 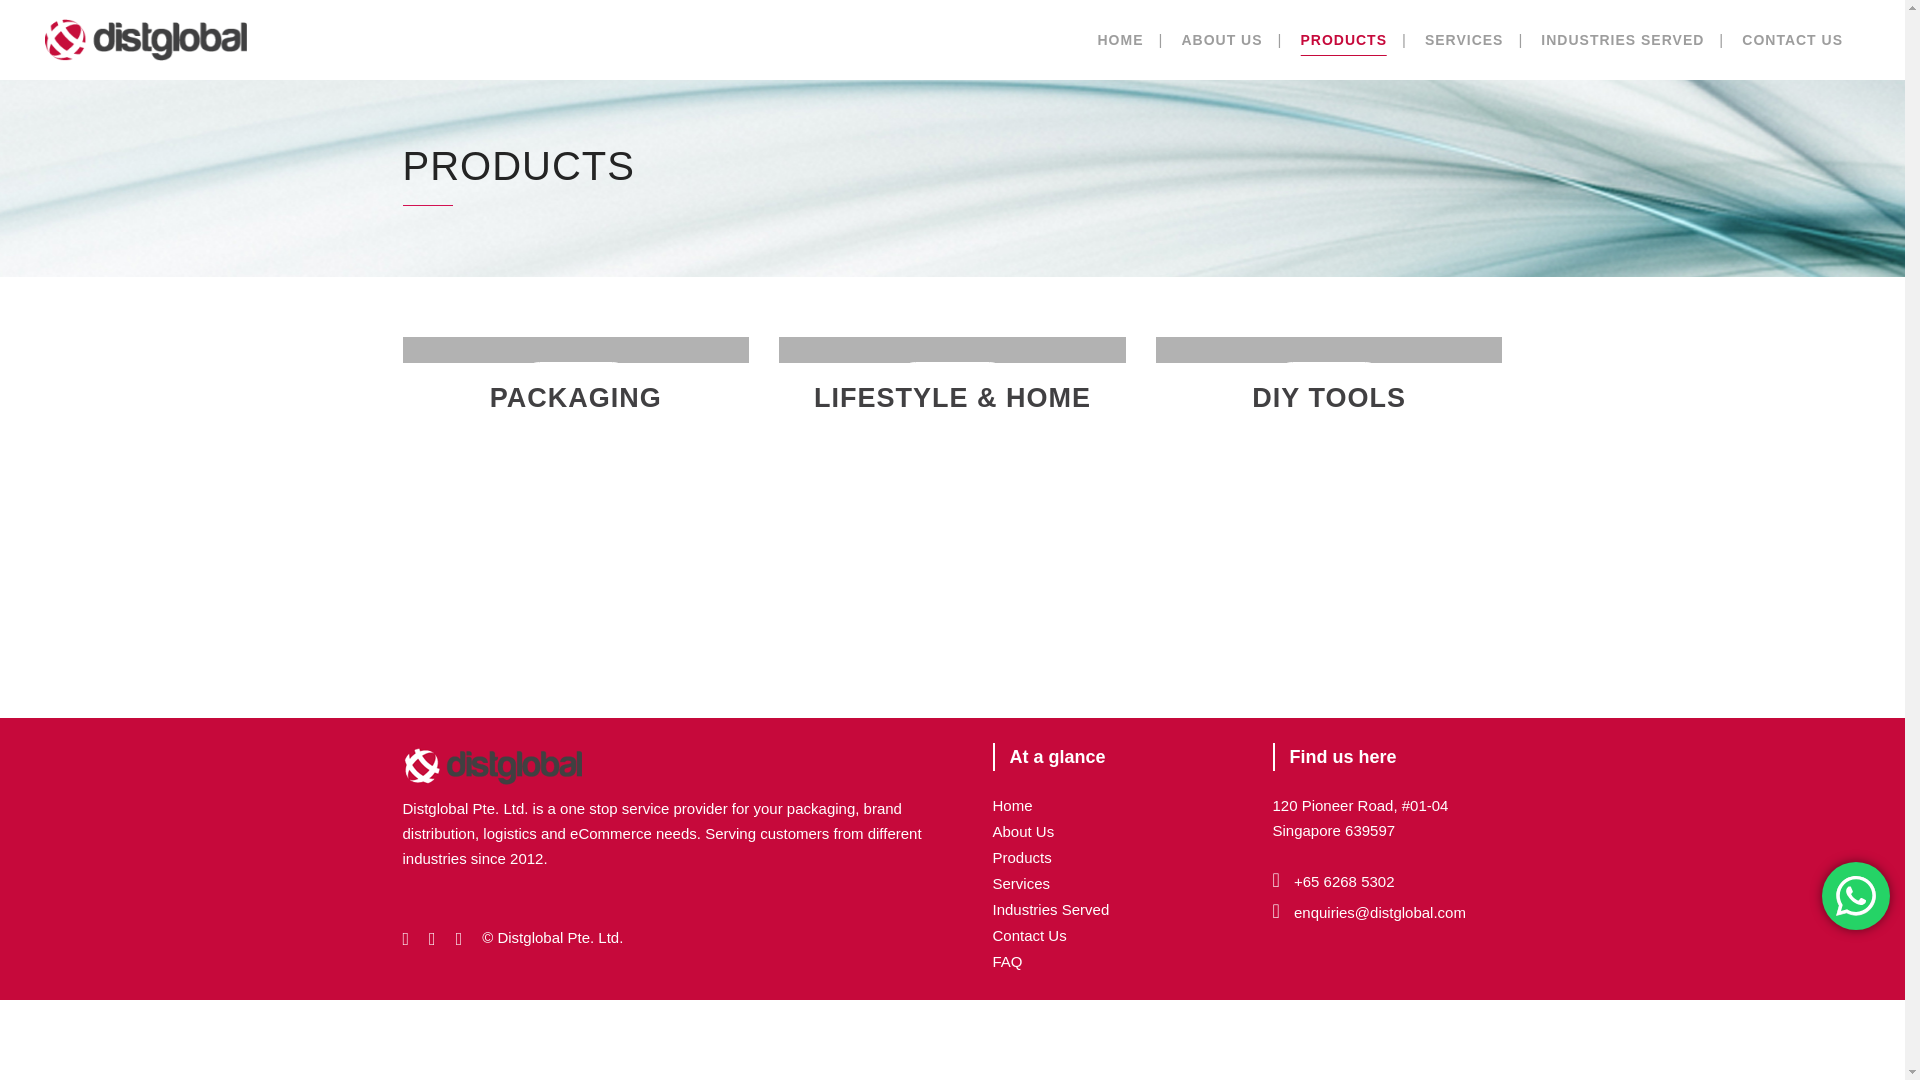 What do you see at coordinates (1328, 382) in the screenshot?
I see `SEE MORE` at bounding box center [1328, 382].